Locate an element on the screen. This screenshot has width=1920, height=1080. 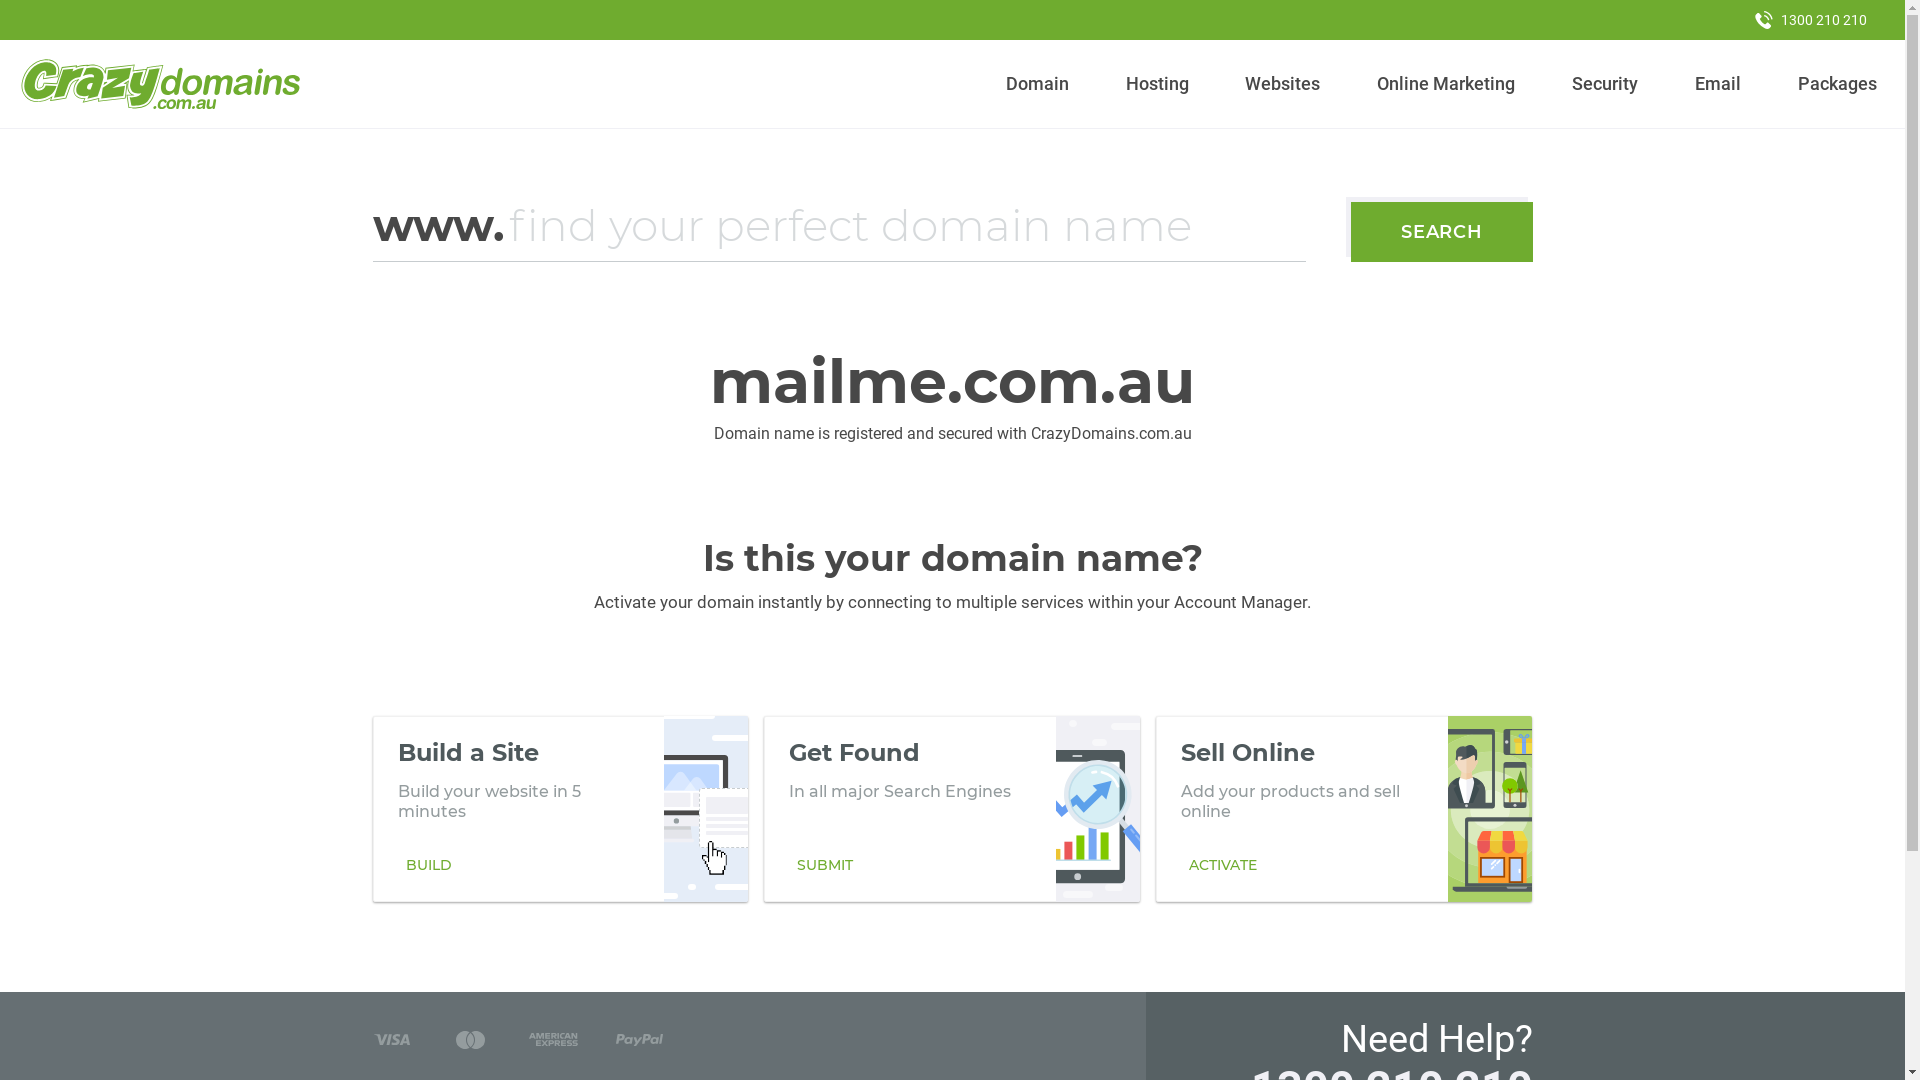
Domain is located at coordinates (1038, 84).